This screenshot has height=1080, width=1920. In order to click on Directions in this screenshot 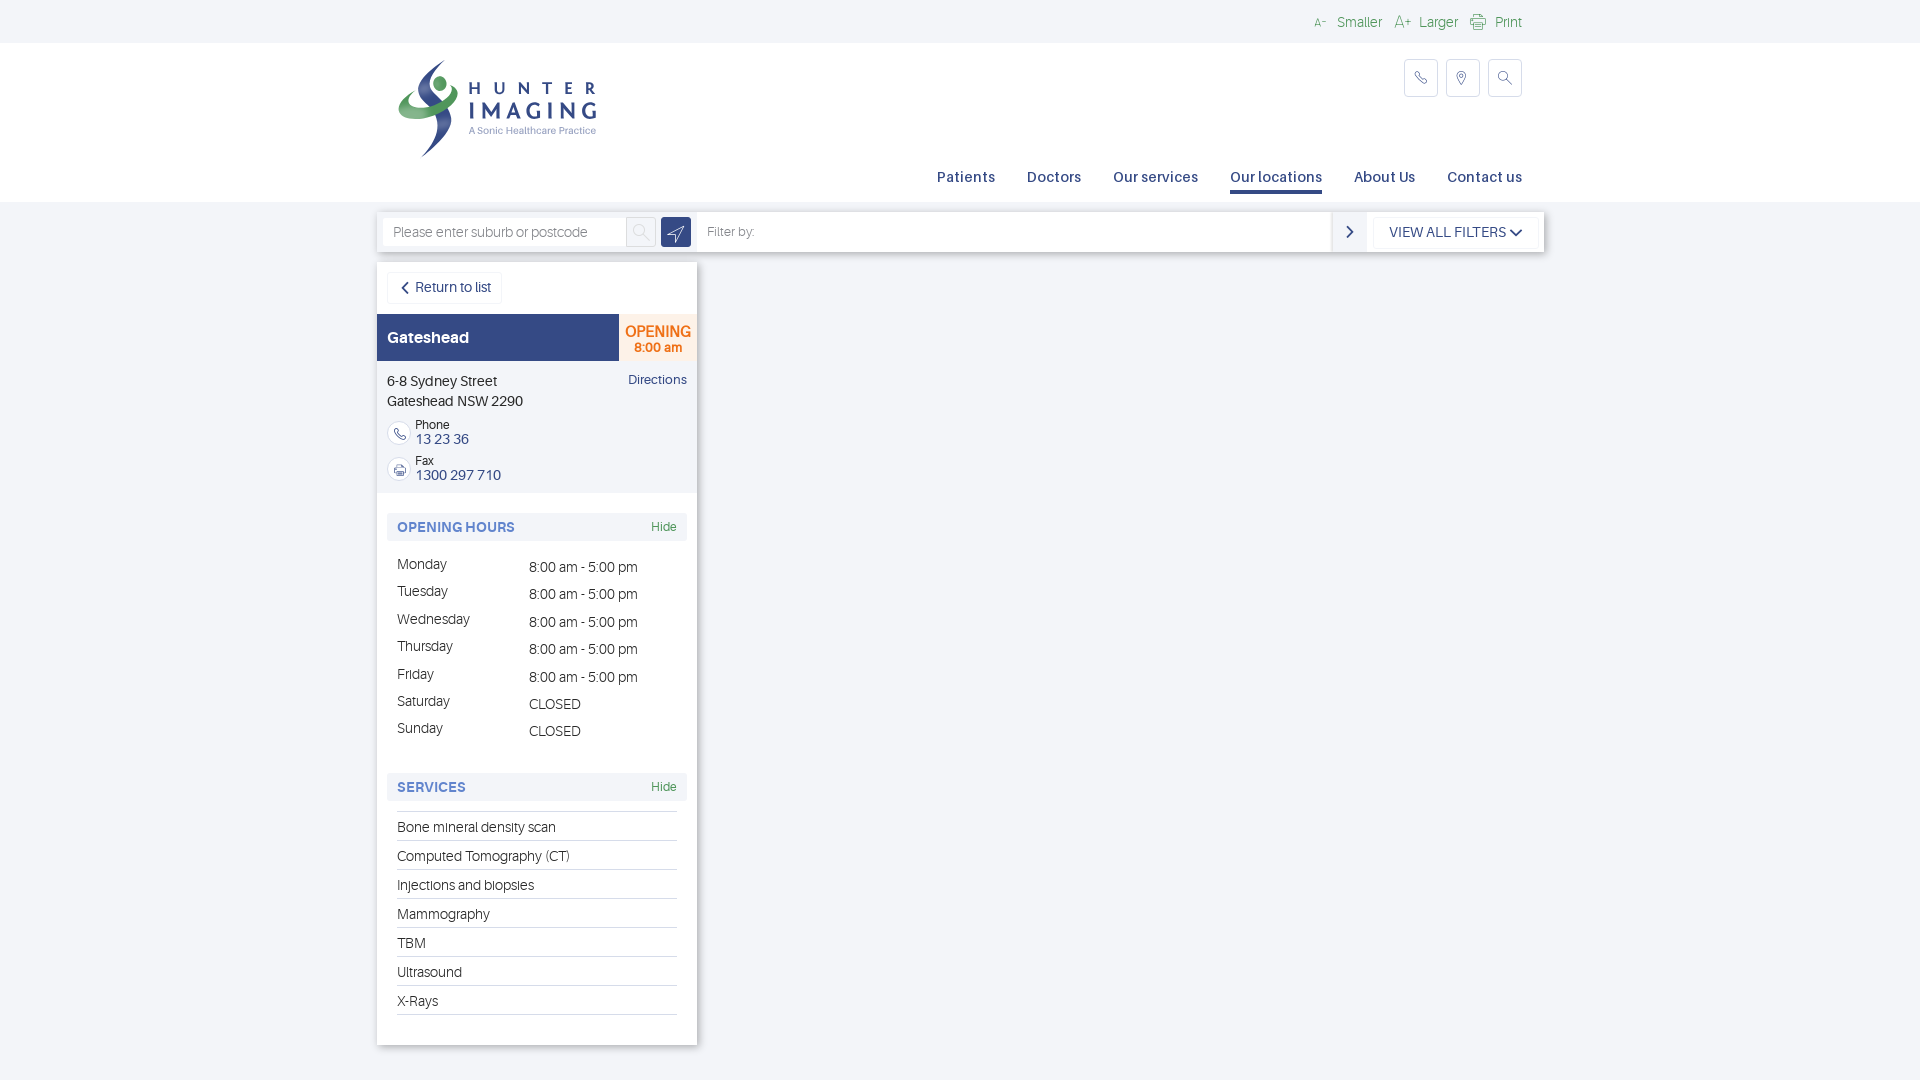, I will do `click(658, 380)`.